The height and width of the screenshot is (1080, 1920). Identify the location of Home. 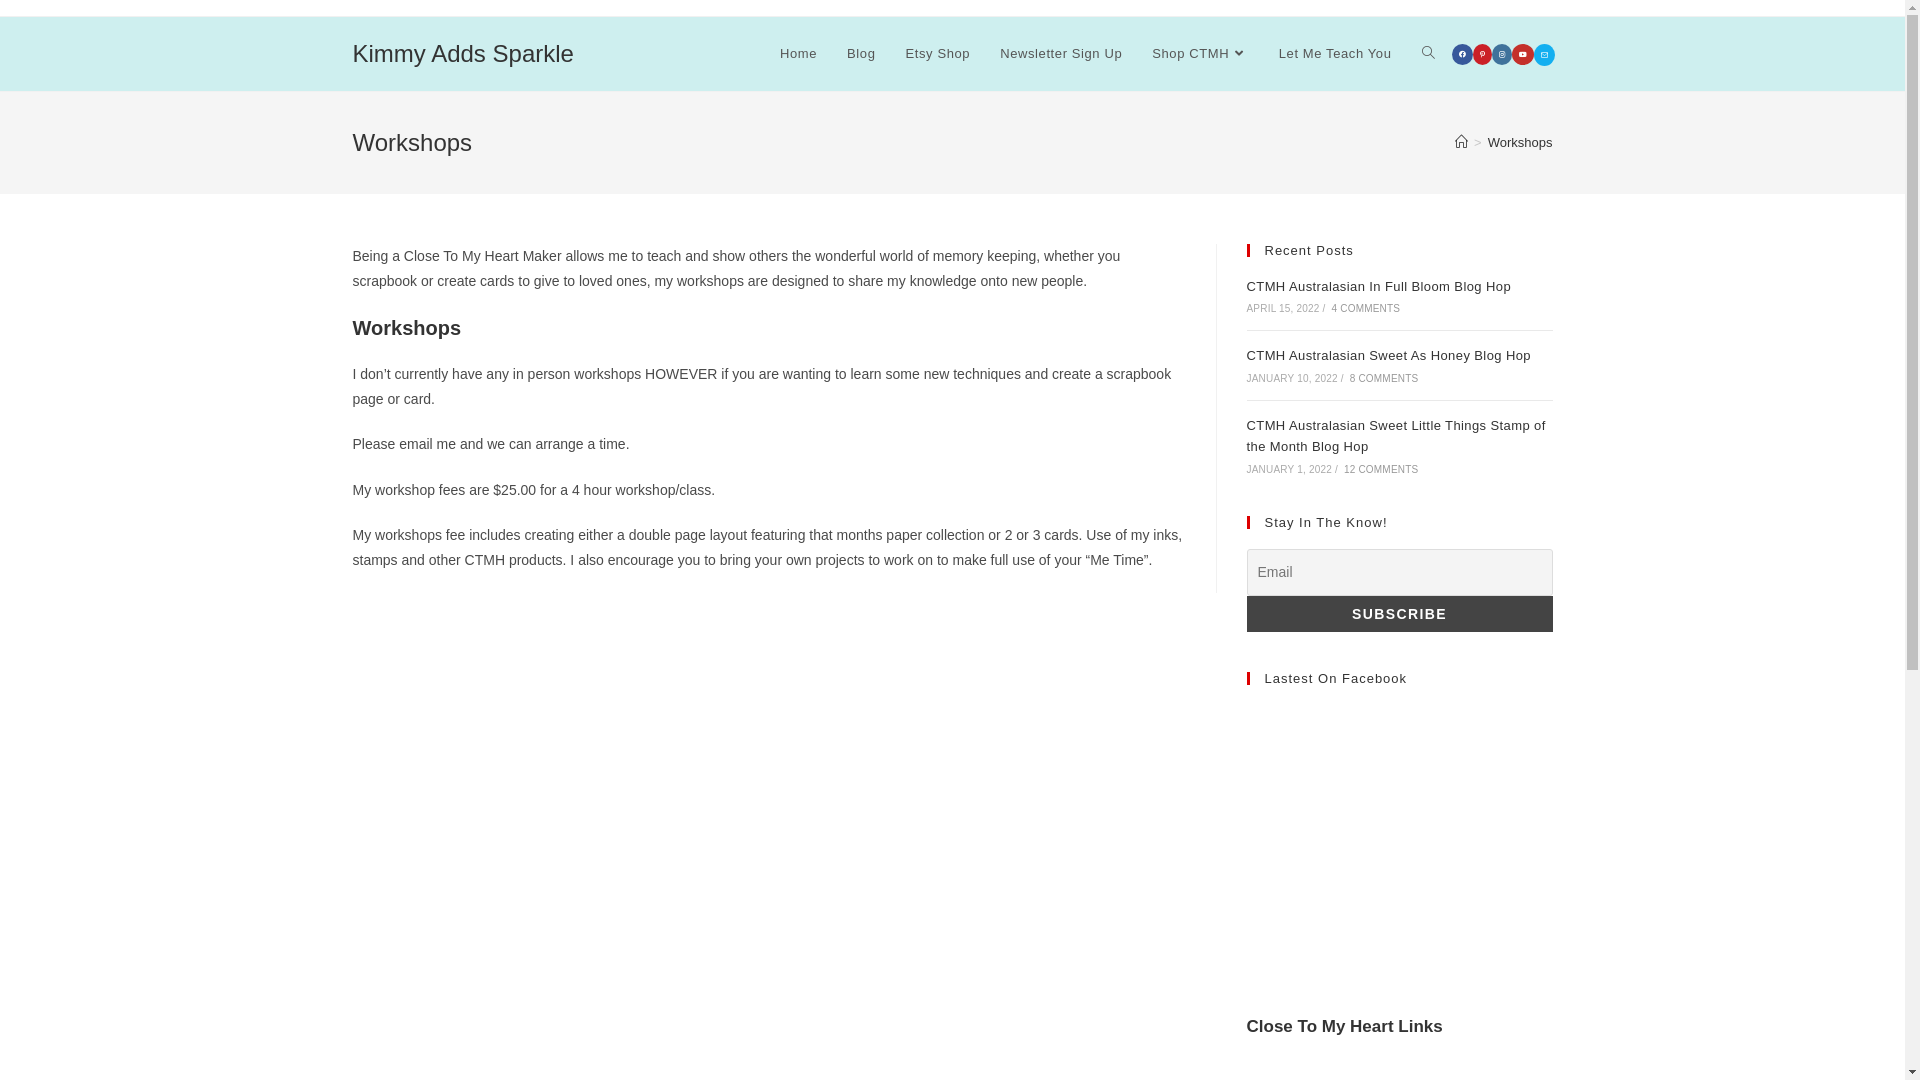
(798, 54).